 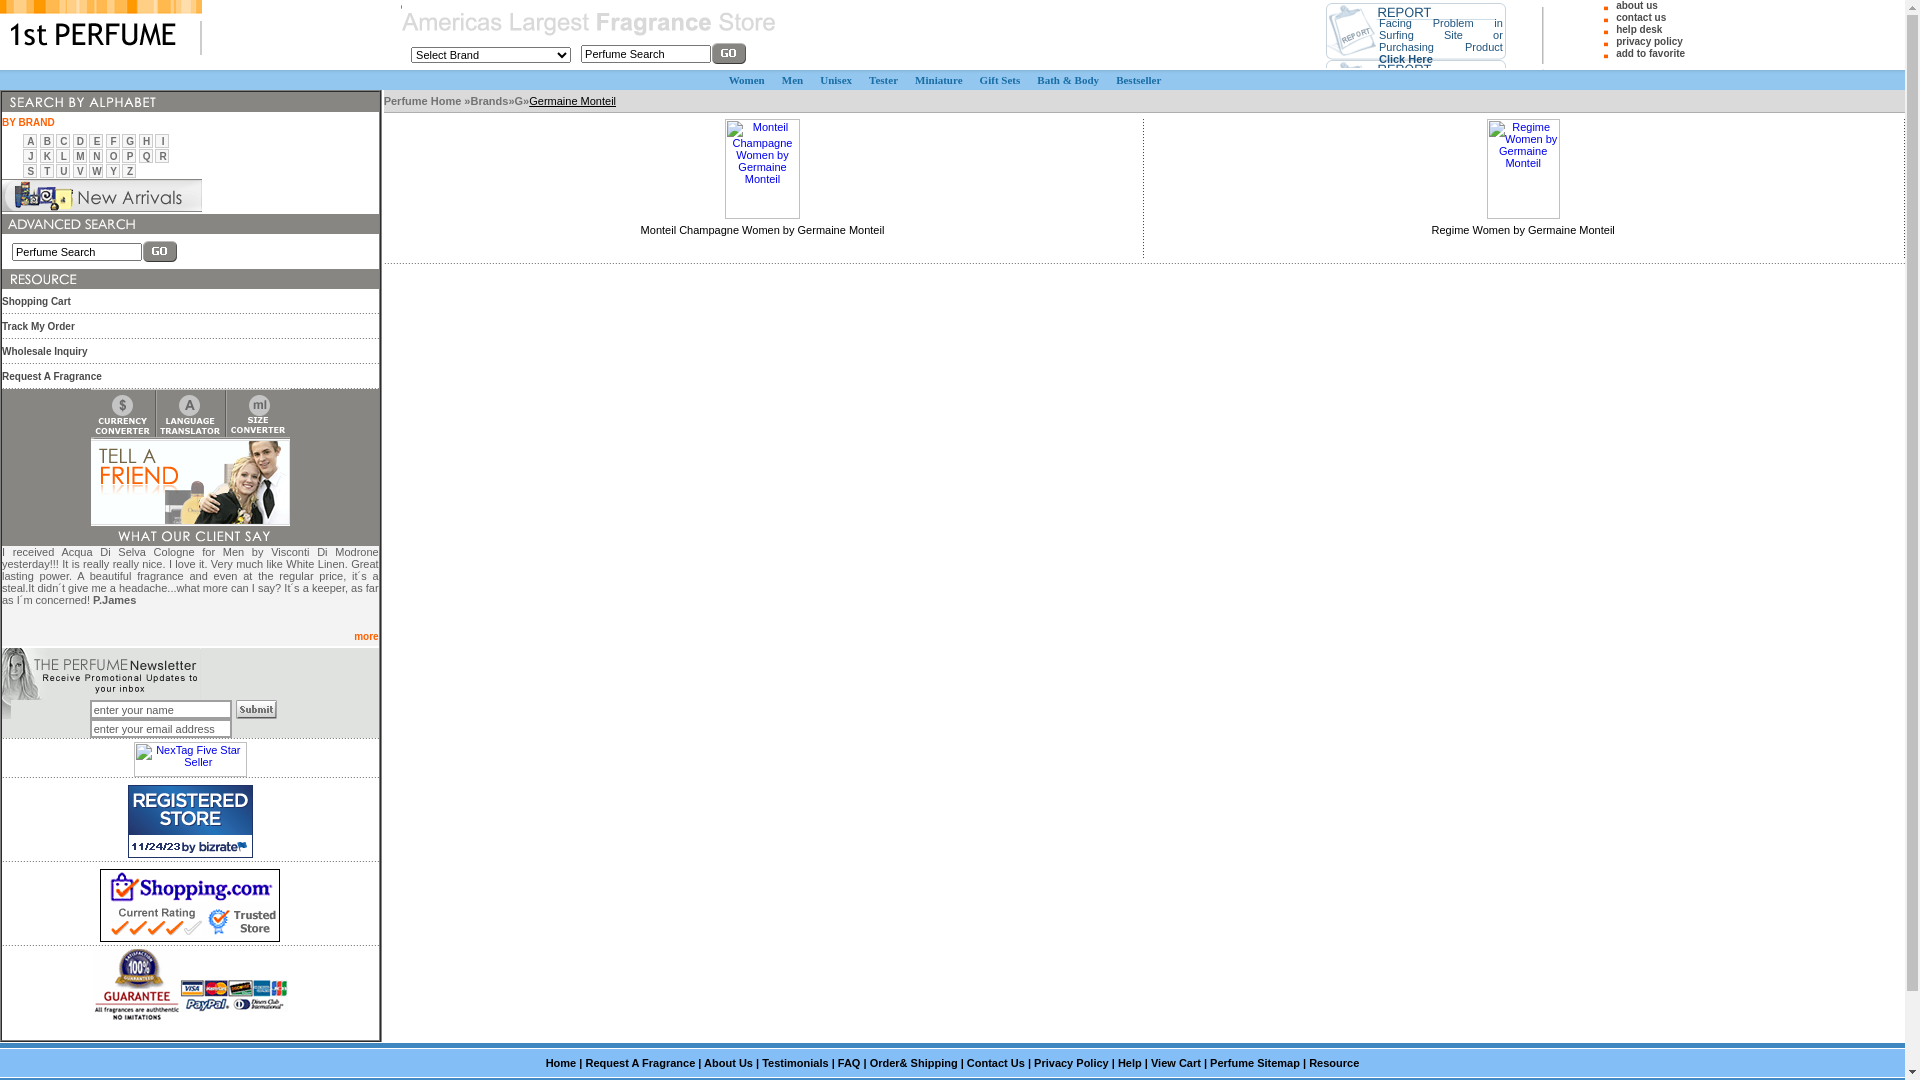 I want to click on G, so click(x=130, y=142).